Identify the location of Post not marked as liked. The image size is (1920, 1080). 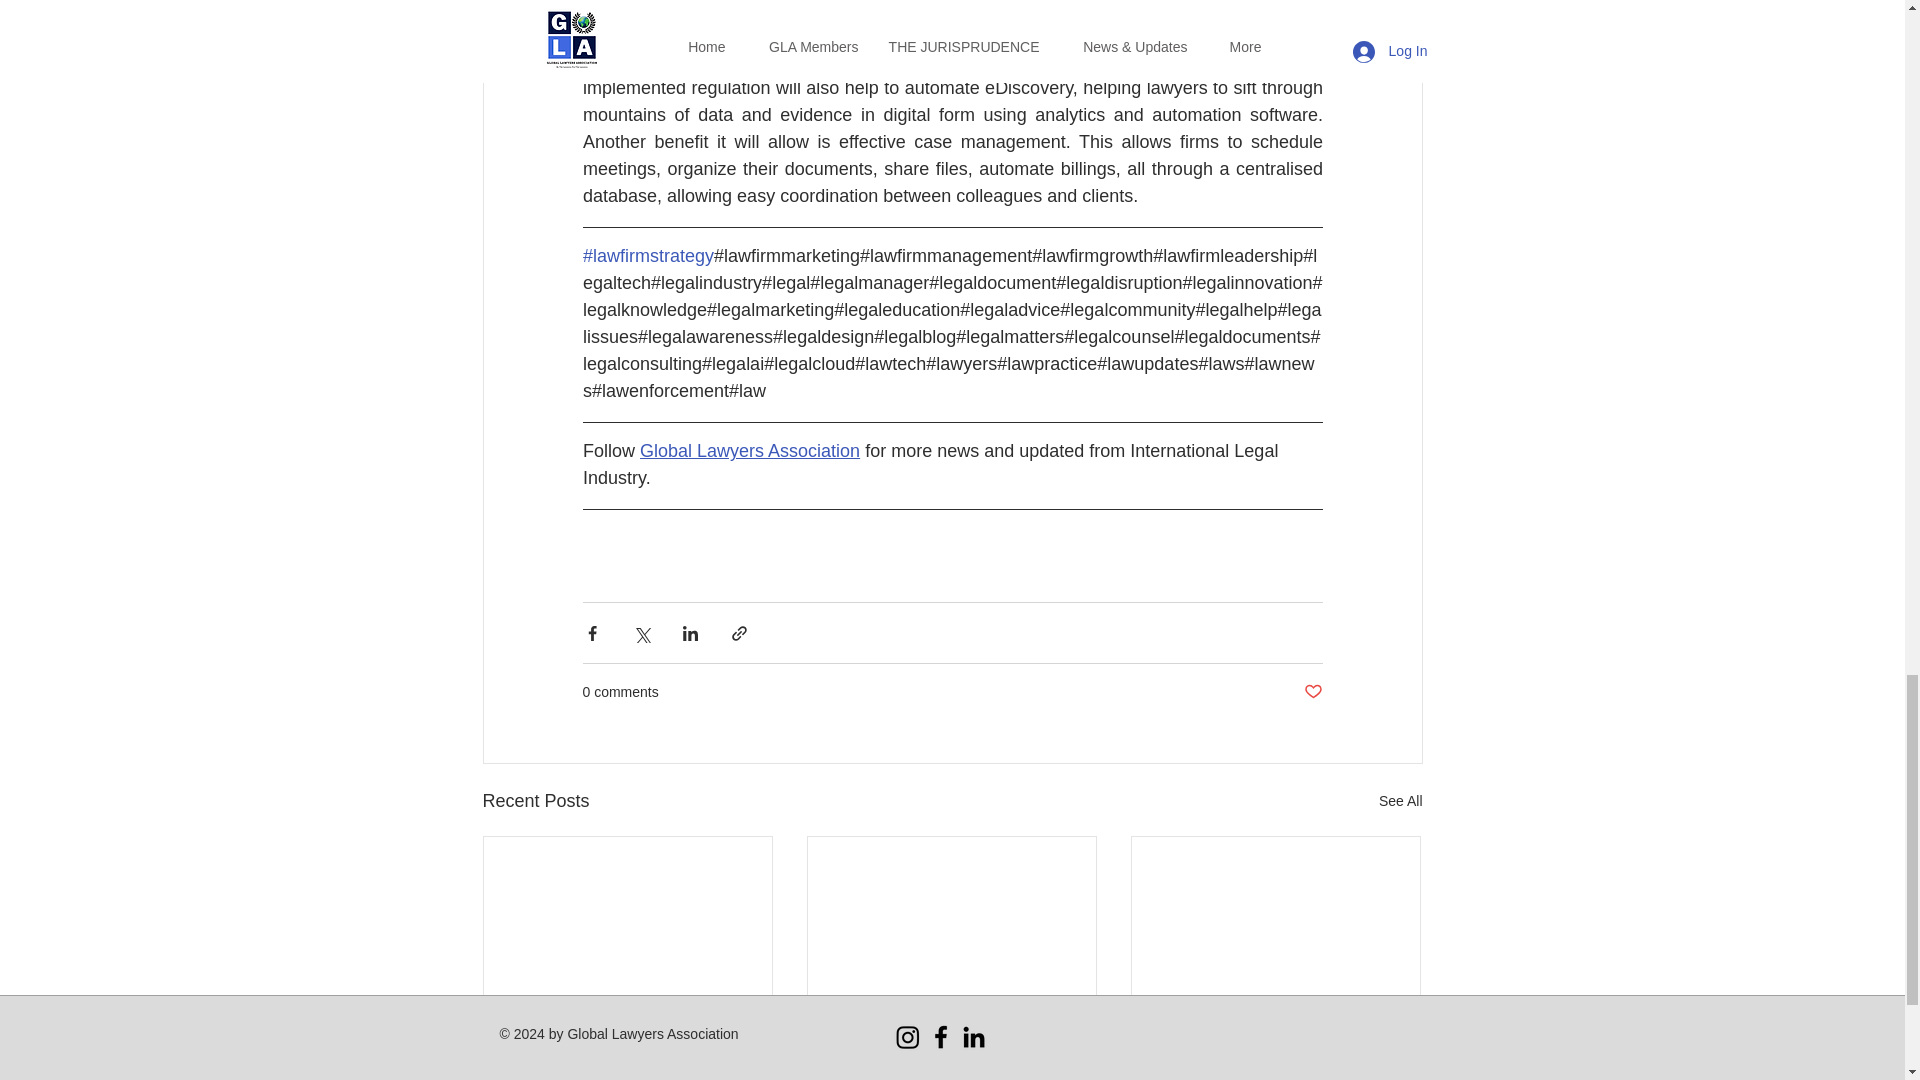
(1312, 692).